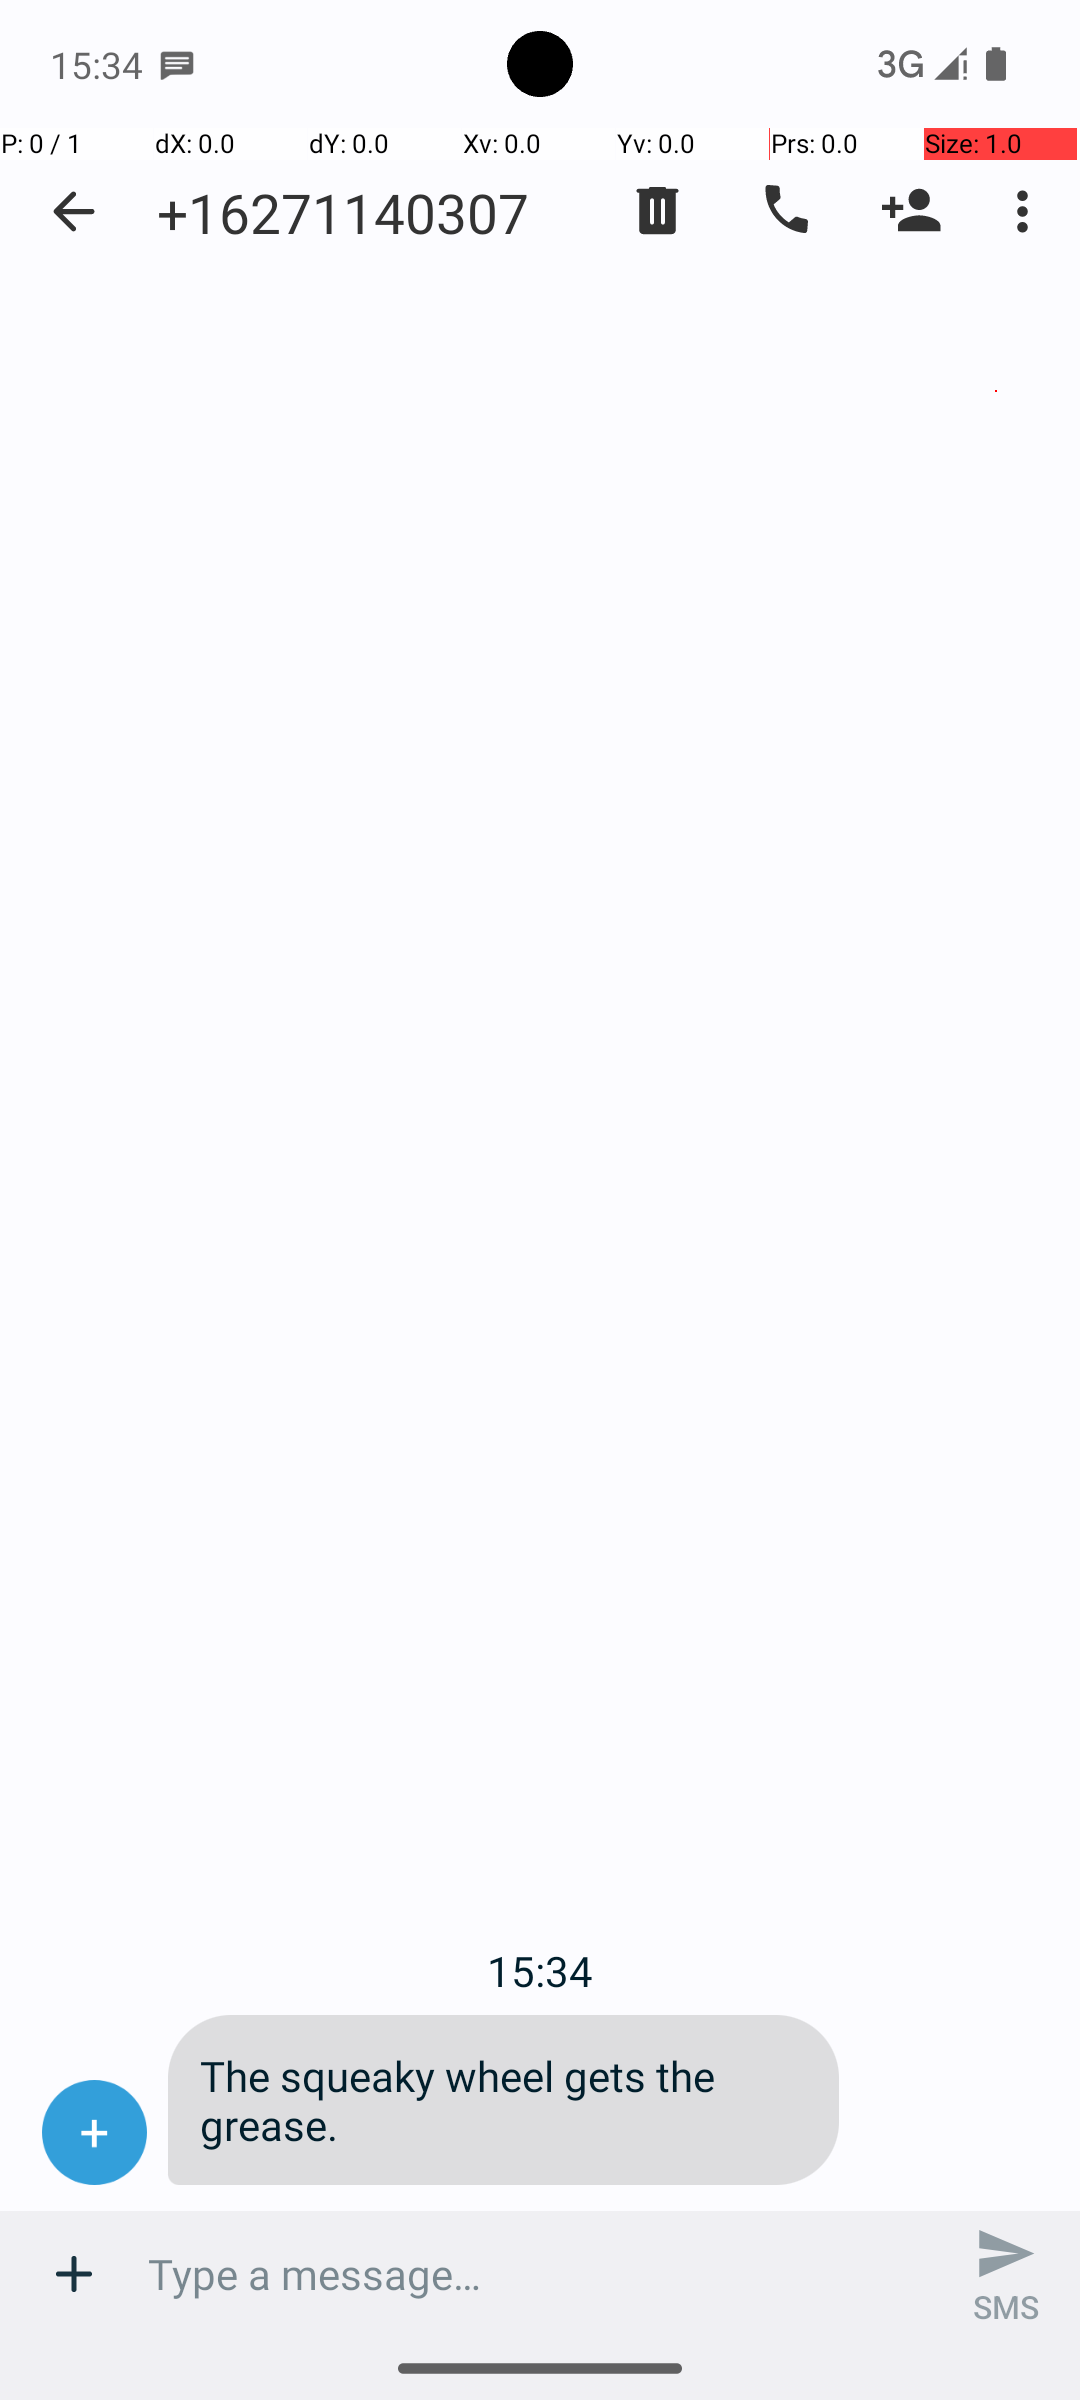  What do you see at coordinates (912, 211) in the screenshot?
I see `Add Person` at bounding box center [912, 211].